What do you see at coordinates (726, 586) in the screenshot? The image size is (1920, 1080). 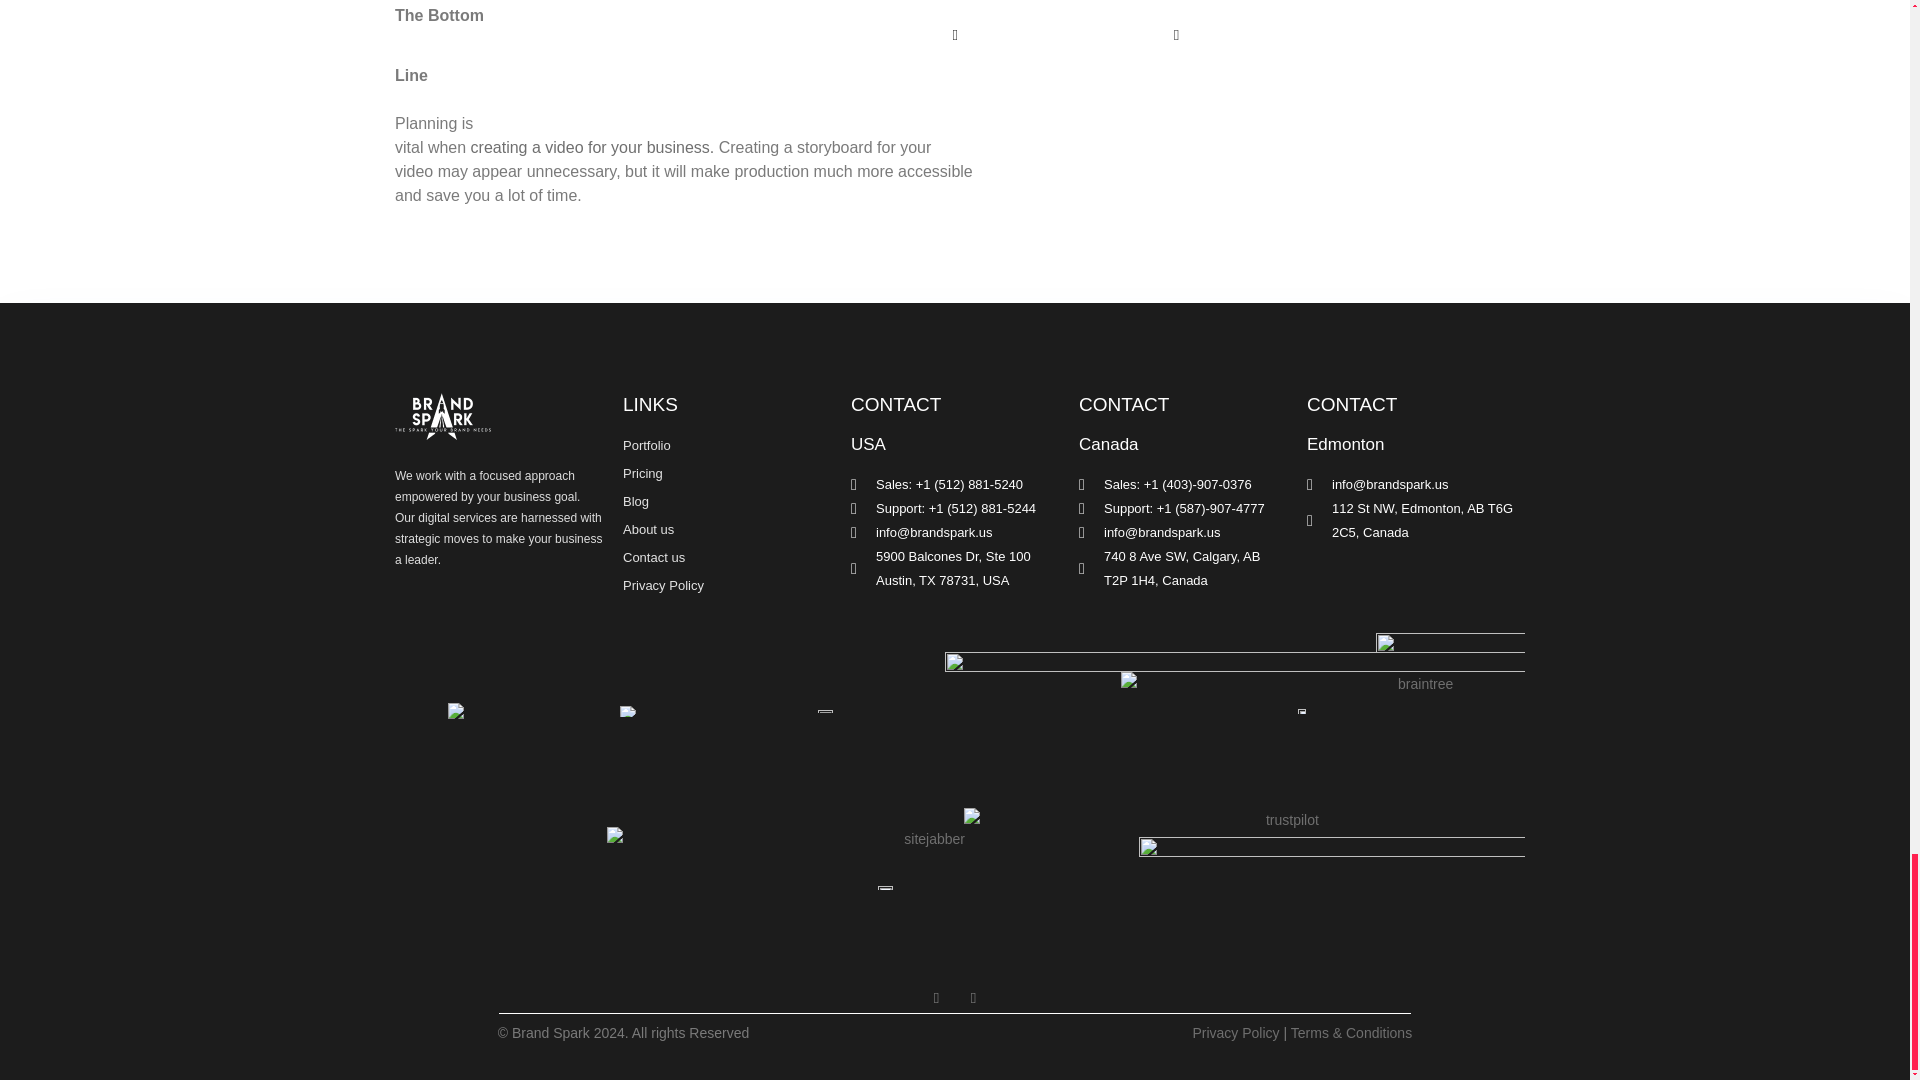 I see `Privacy Policy` at bounding box center [726, 586].